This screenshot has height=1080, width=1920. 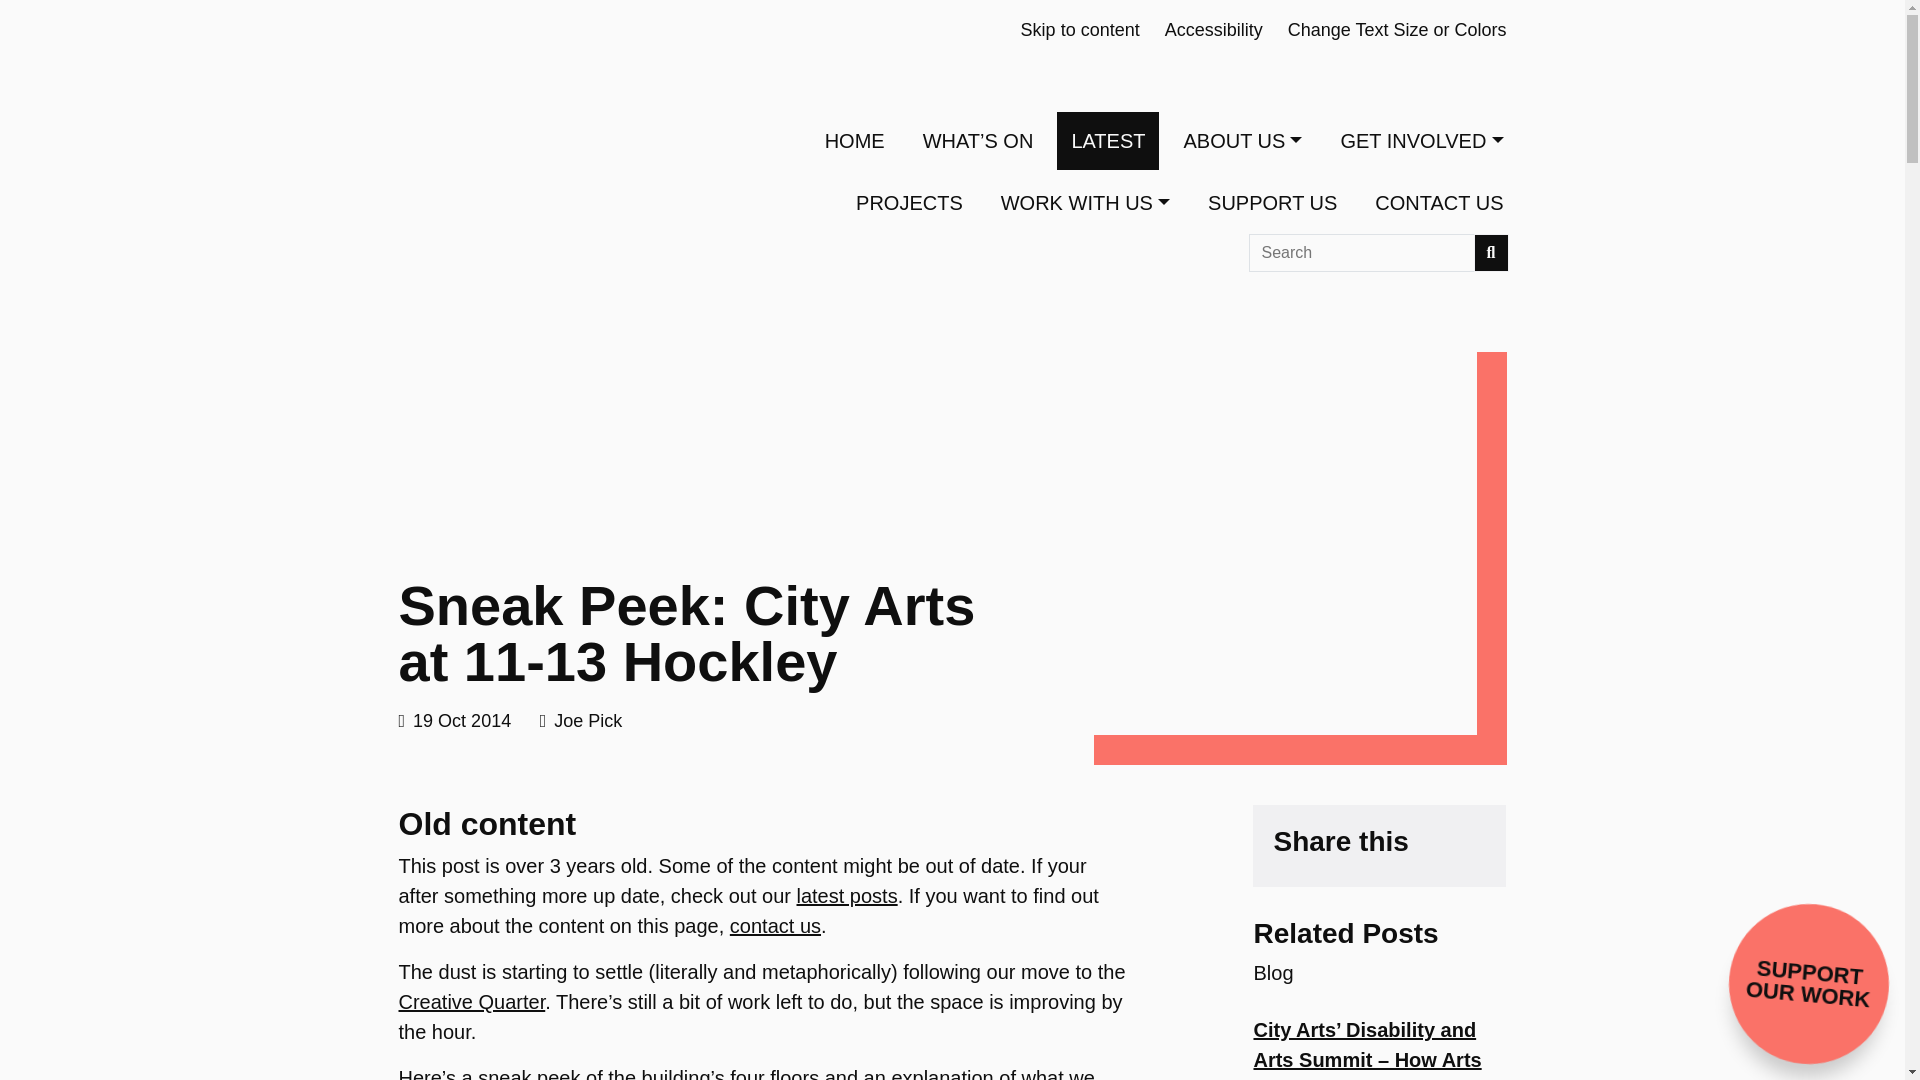 What do you see at coordinates (1421, 140) in the screenshot?
I see `GET INVOLVED` at bounding box center [1421, 140].